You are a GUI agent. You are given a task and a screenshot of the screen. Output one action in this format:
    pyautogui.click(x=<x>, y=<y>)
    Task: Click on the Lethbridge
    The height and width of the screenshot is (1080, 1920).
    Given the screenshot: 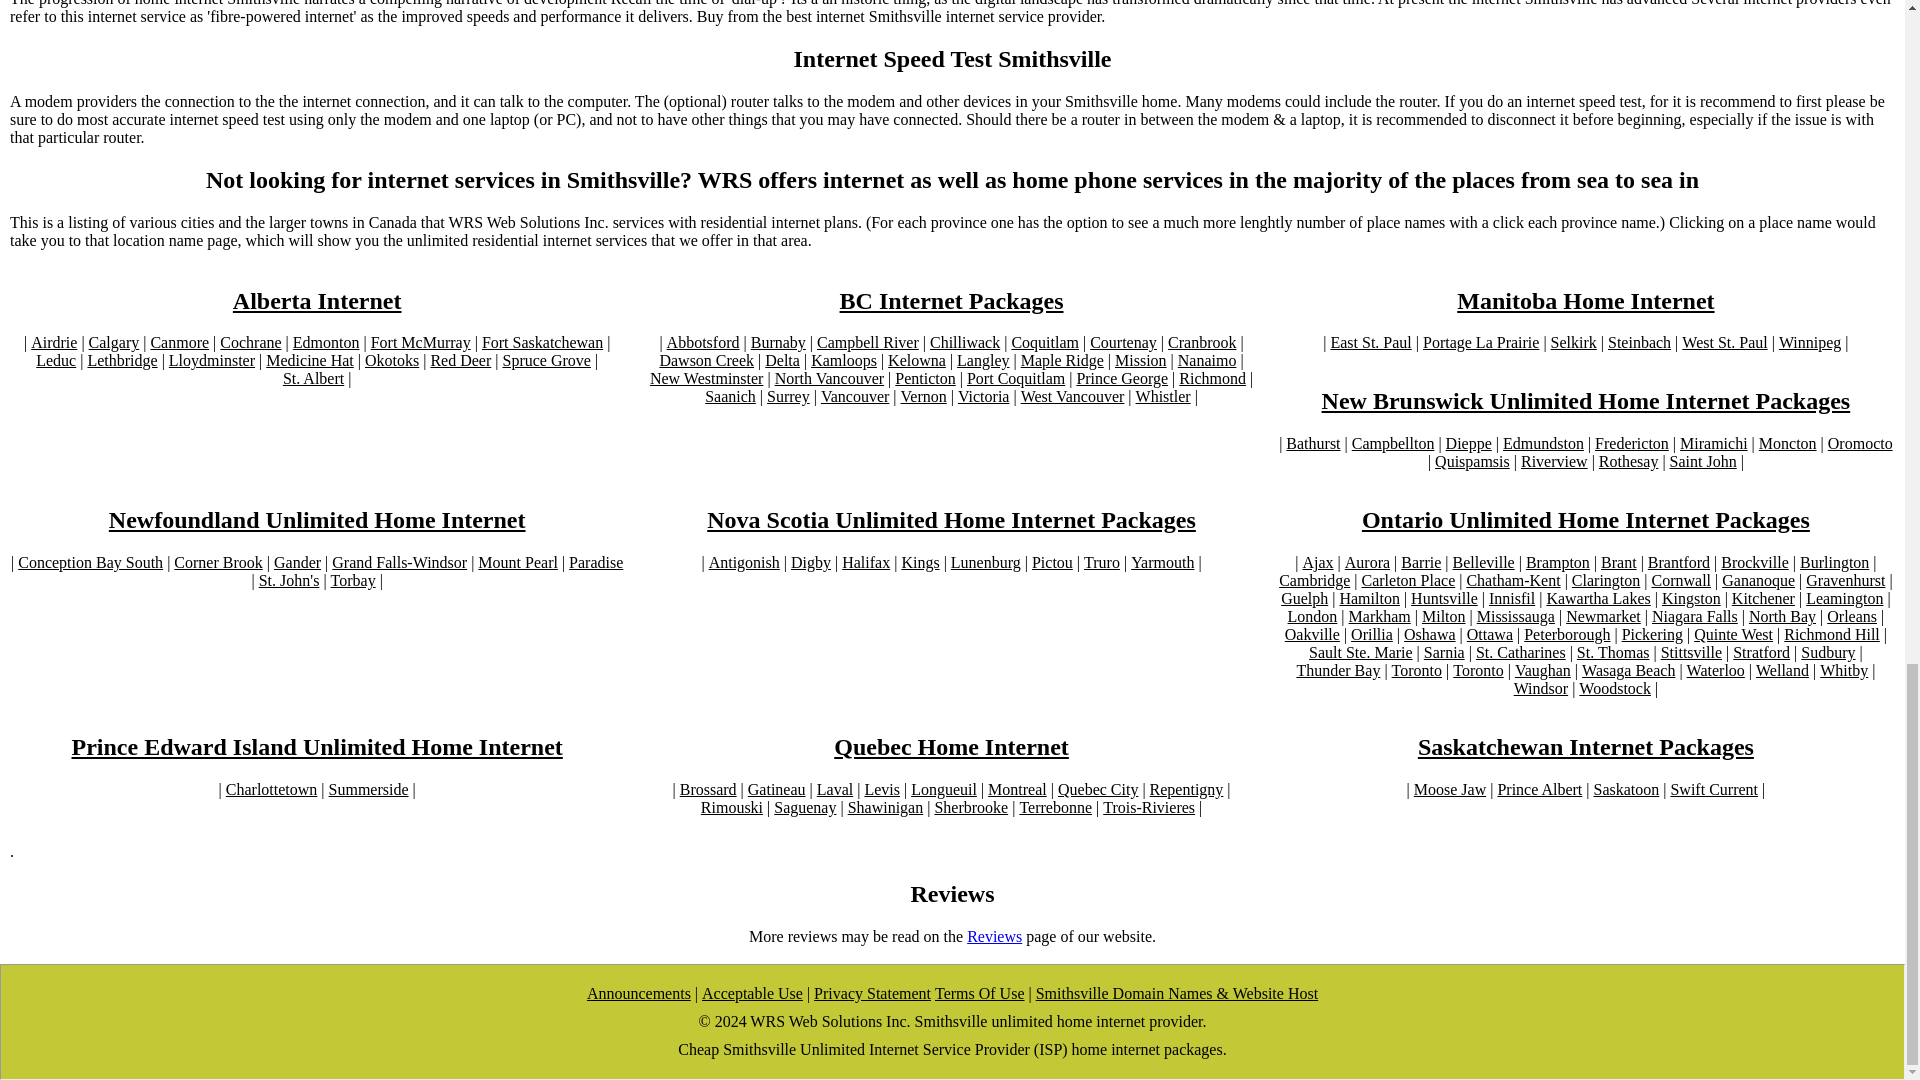 What is the action you would take?
    pyautogui.click(x=122, y=361)
    